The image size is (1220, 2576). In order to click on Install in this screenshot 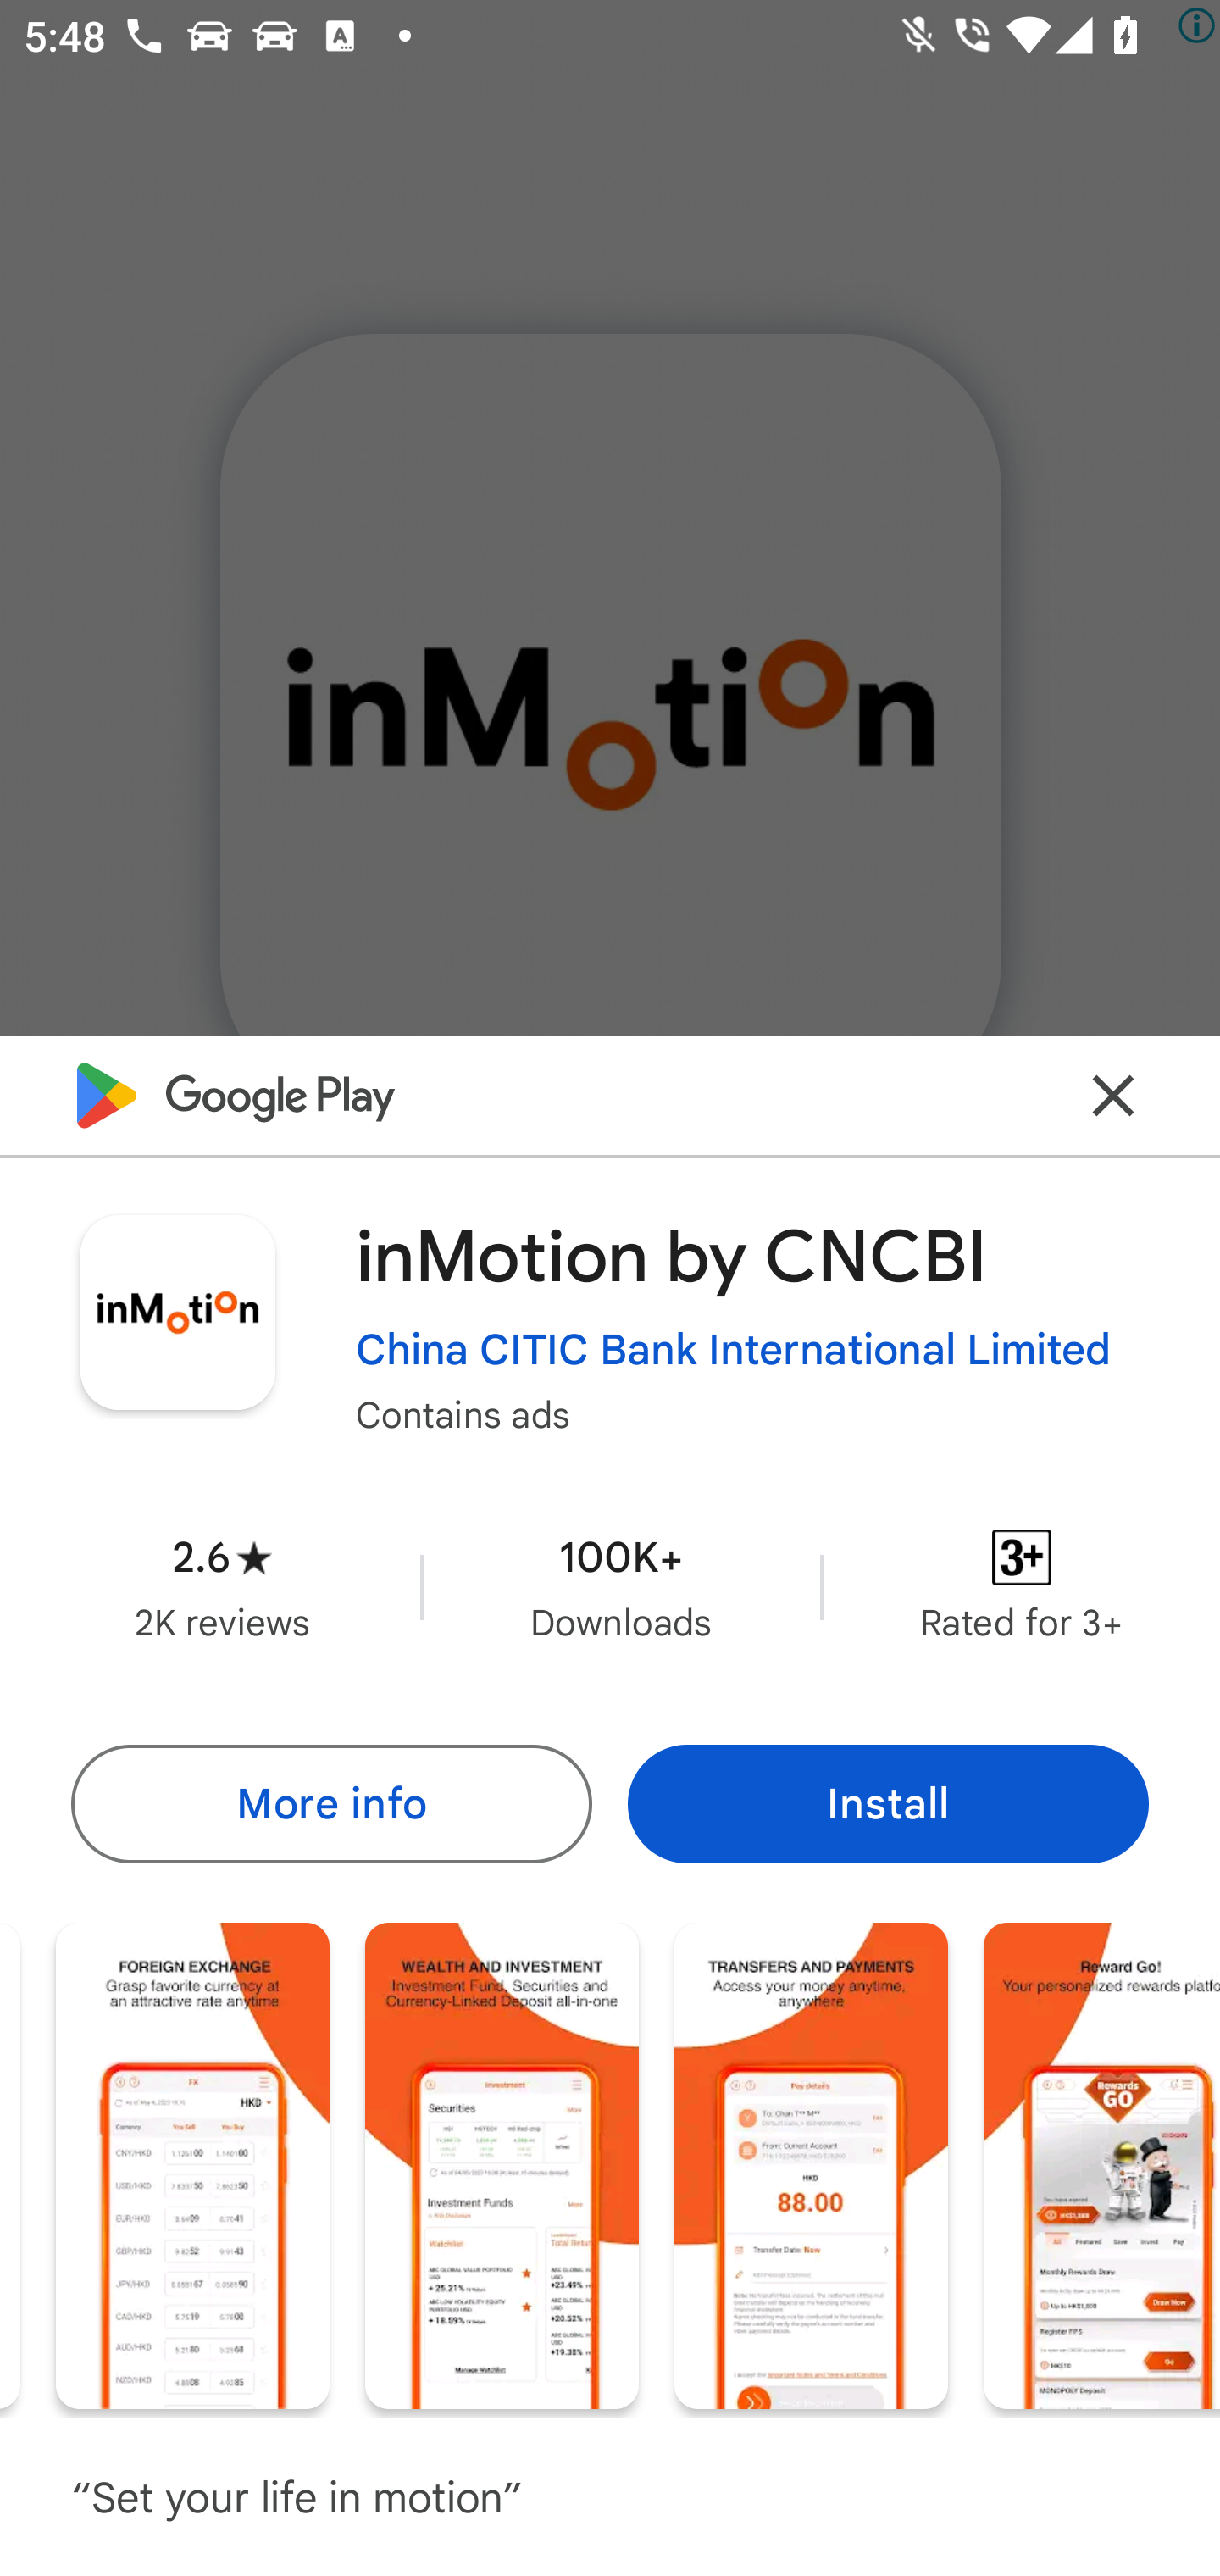, I will do `click(888, 1803)`.